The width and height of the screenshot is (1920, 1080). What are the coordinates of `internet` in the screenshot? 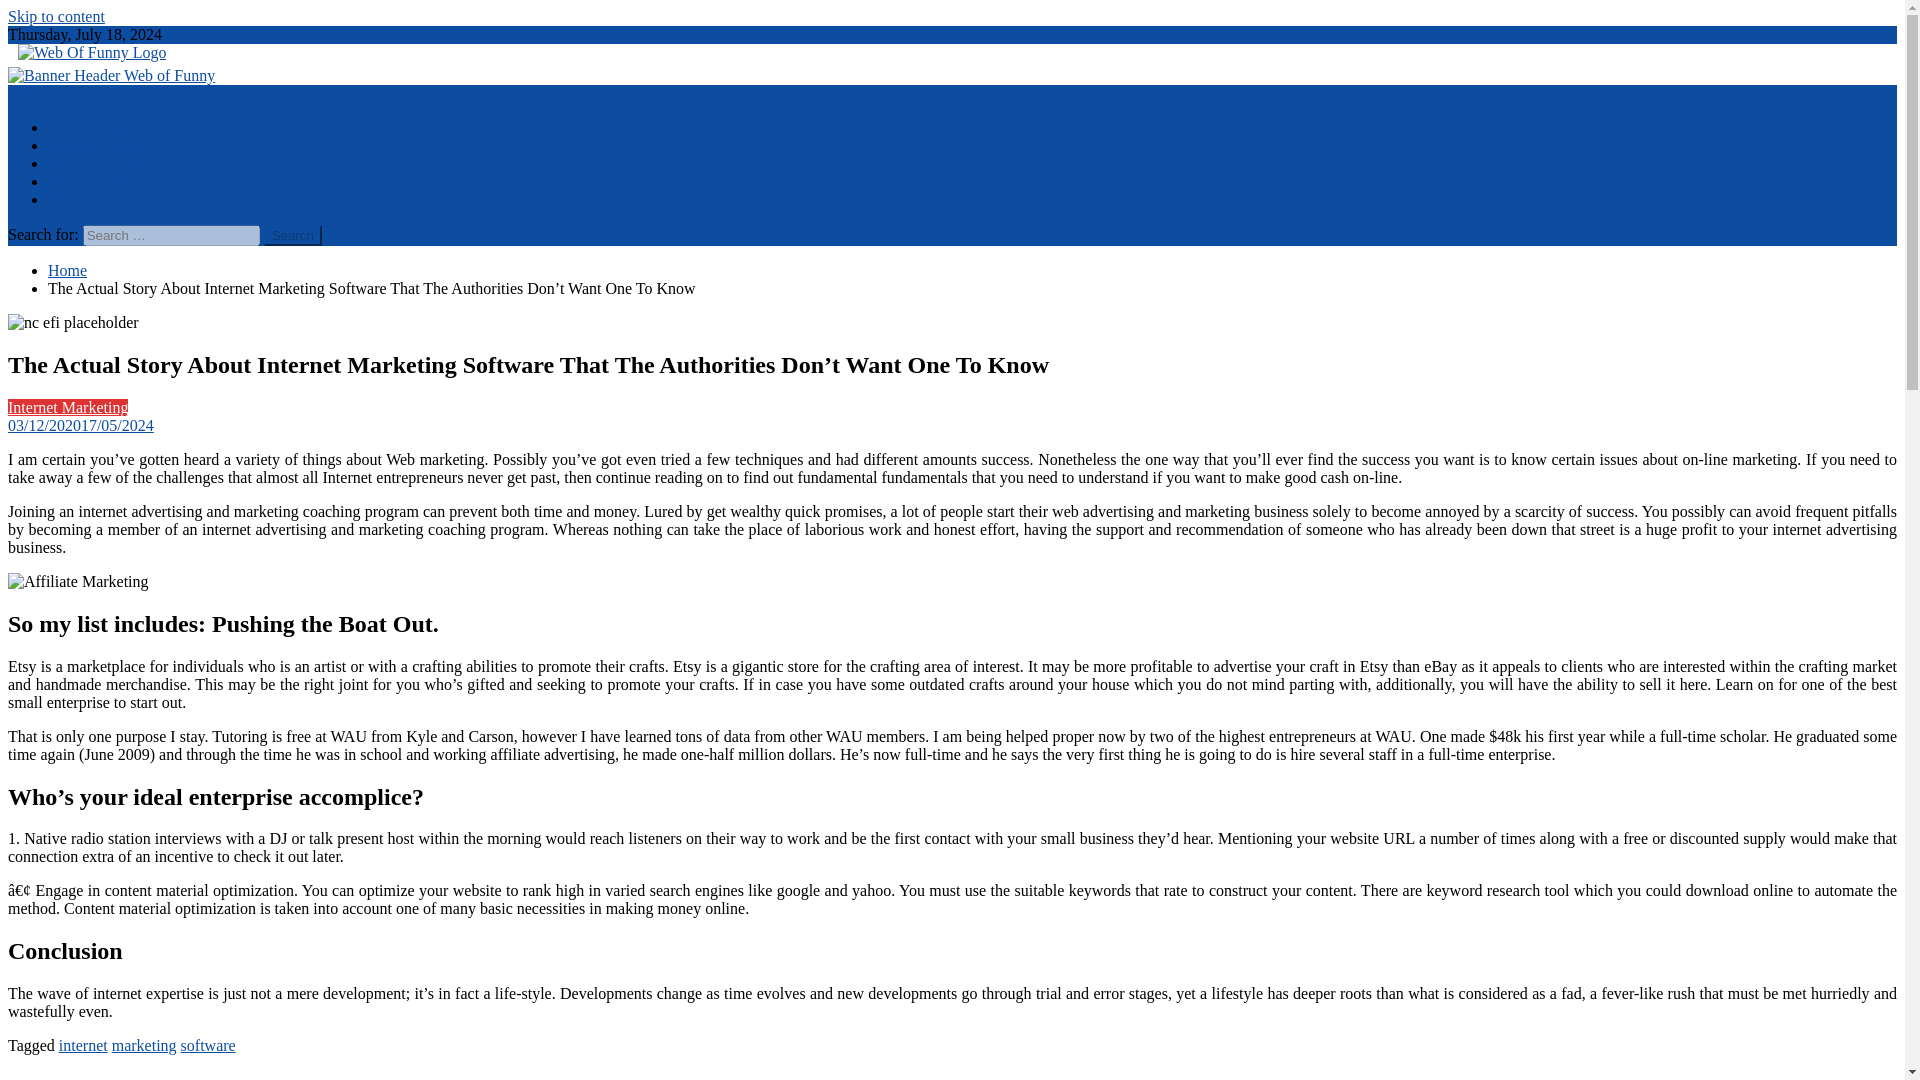 It's located at (83, 1045).